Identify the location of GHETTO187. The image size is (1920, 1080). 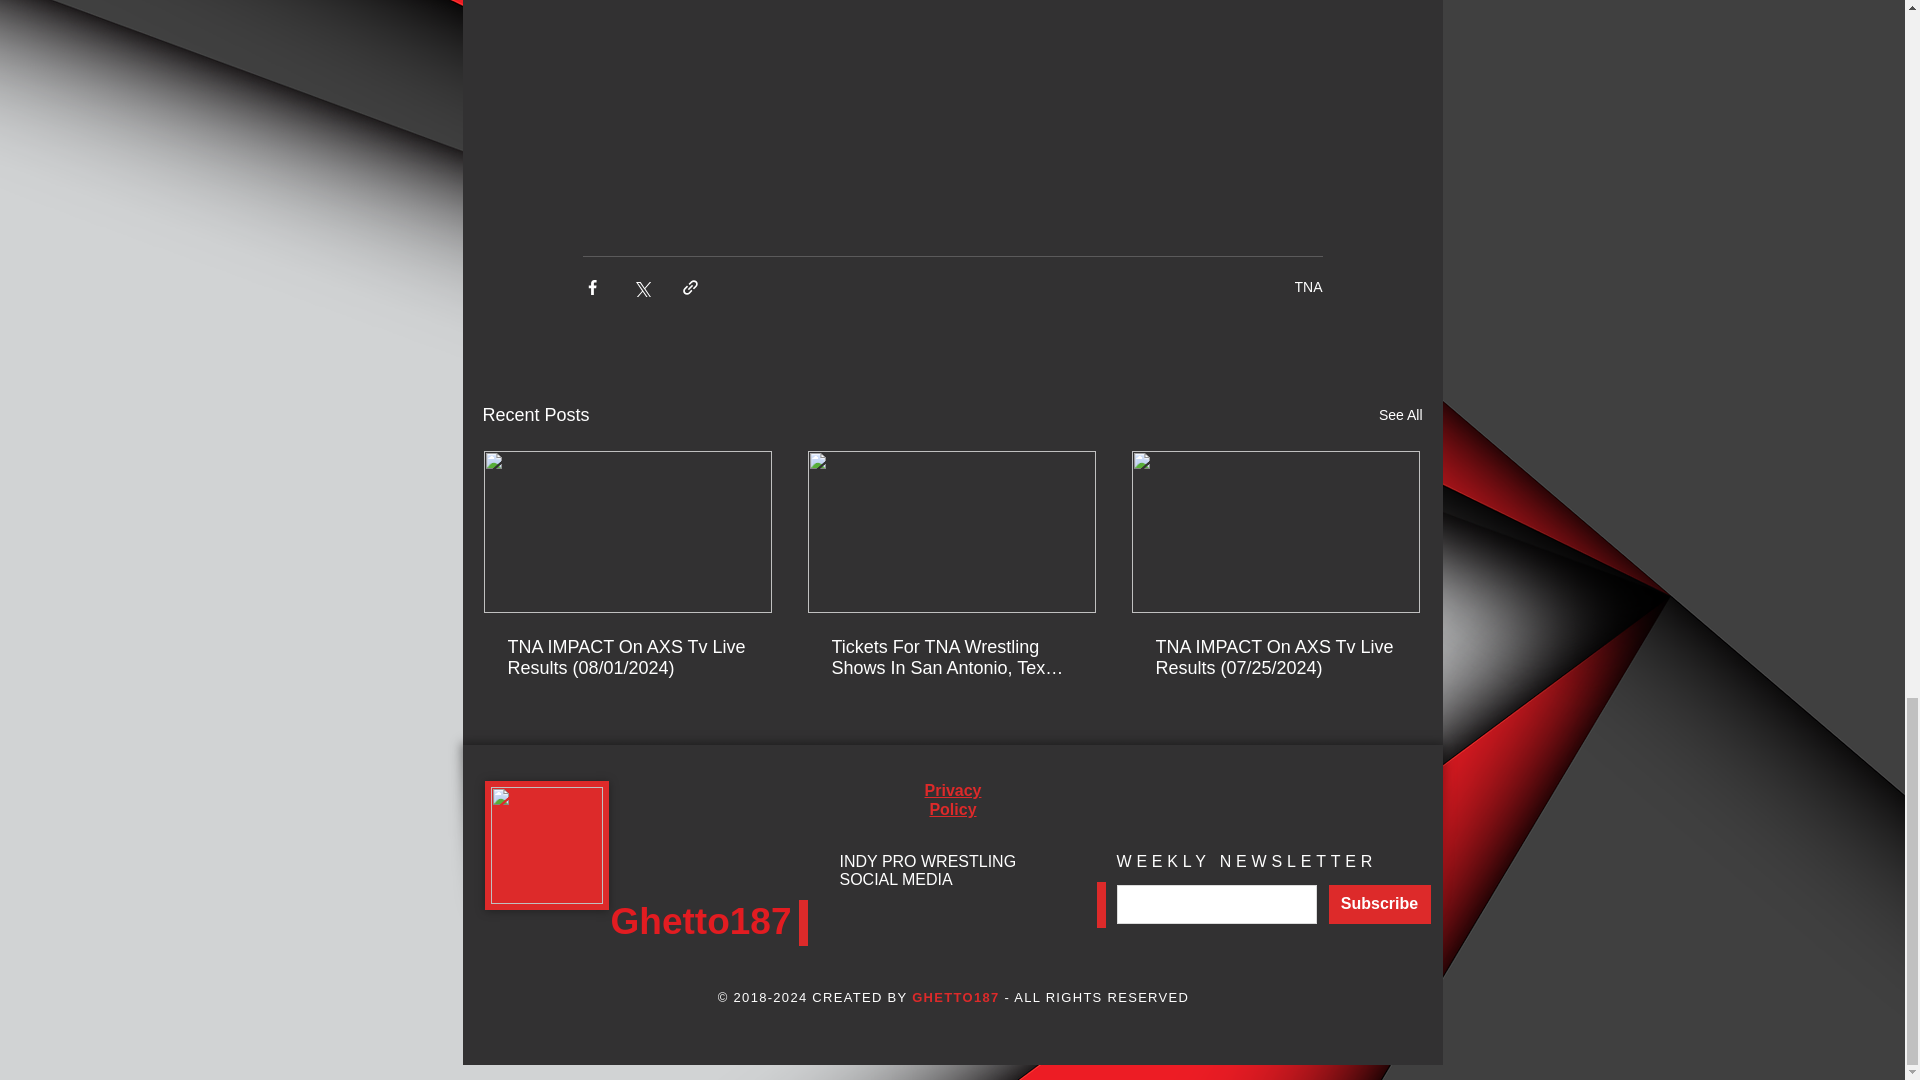
(955, 998).